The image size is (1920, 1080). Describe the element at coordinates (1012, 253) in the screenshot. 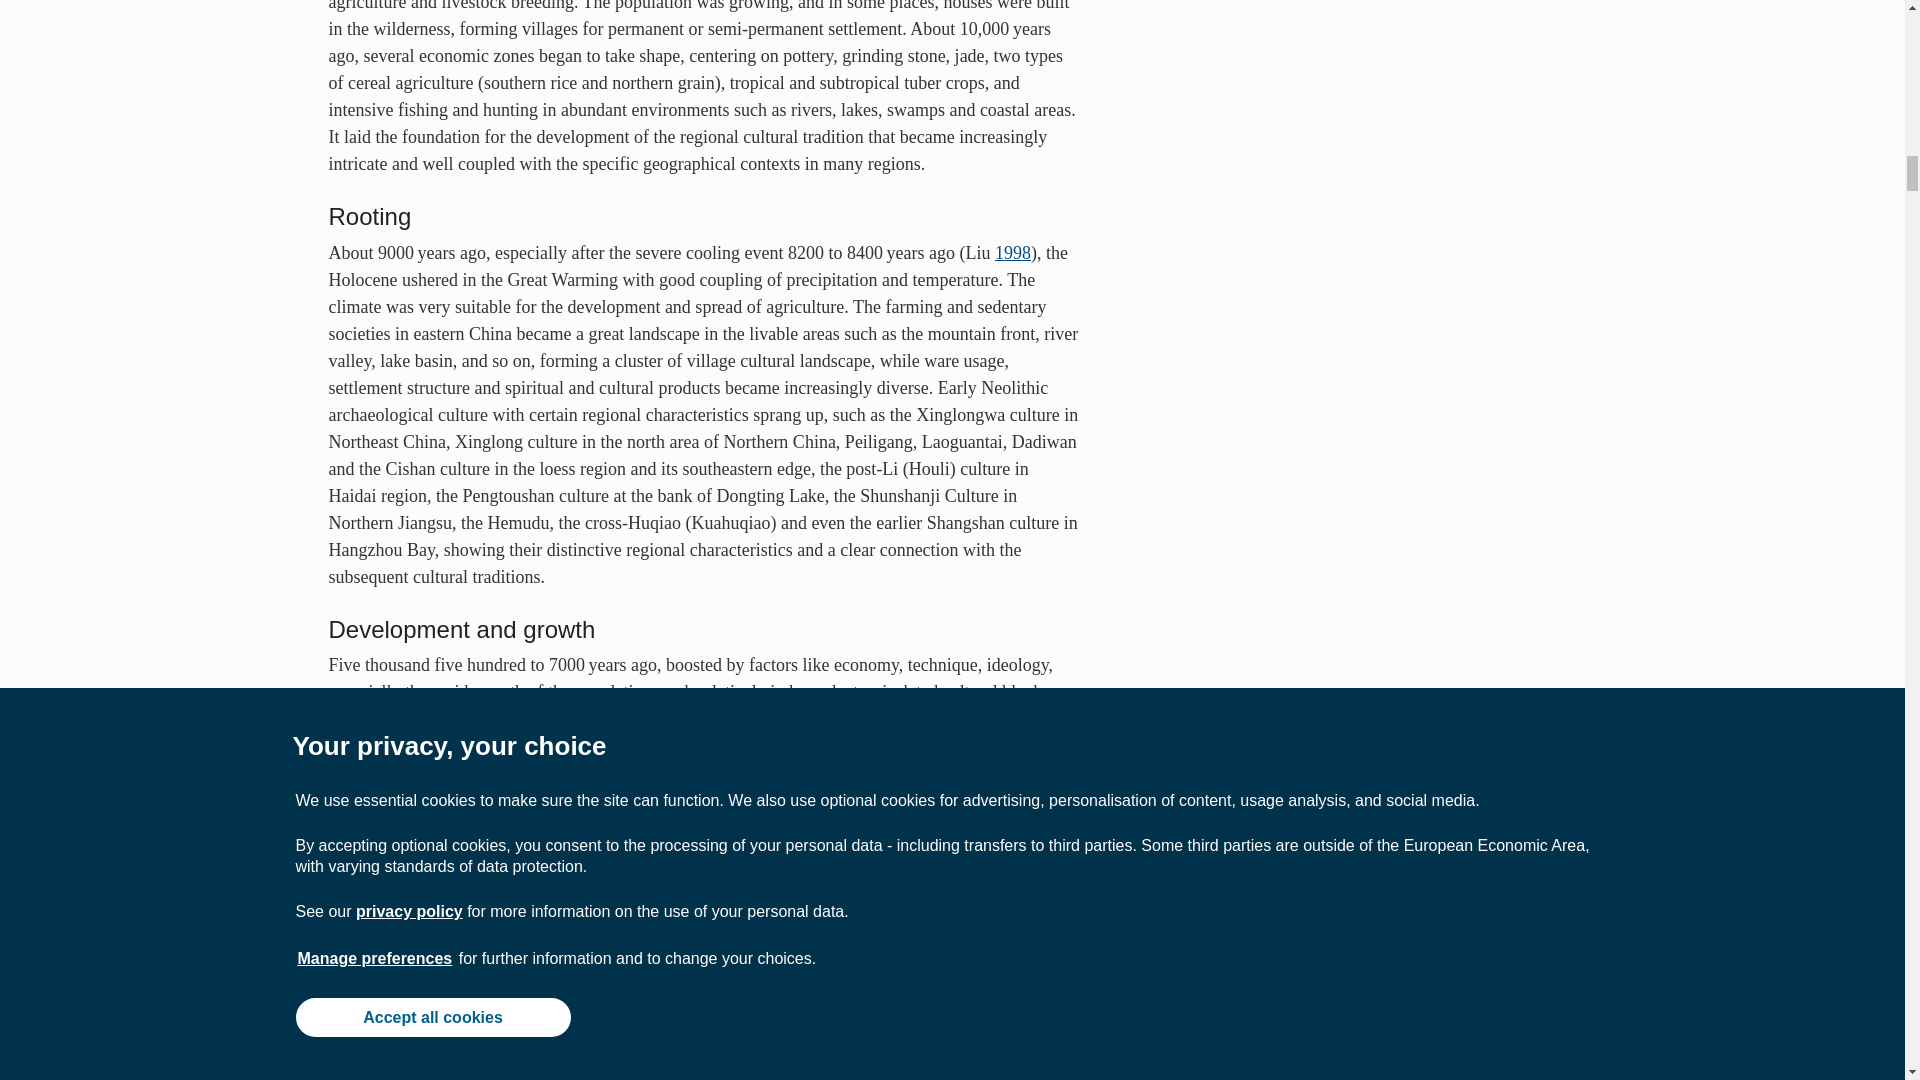

I see `1998` at that location.